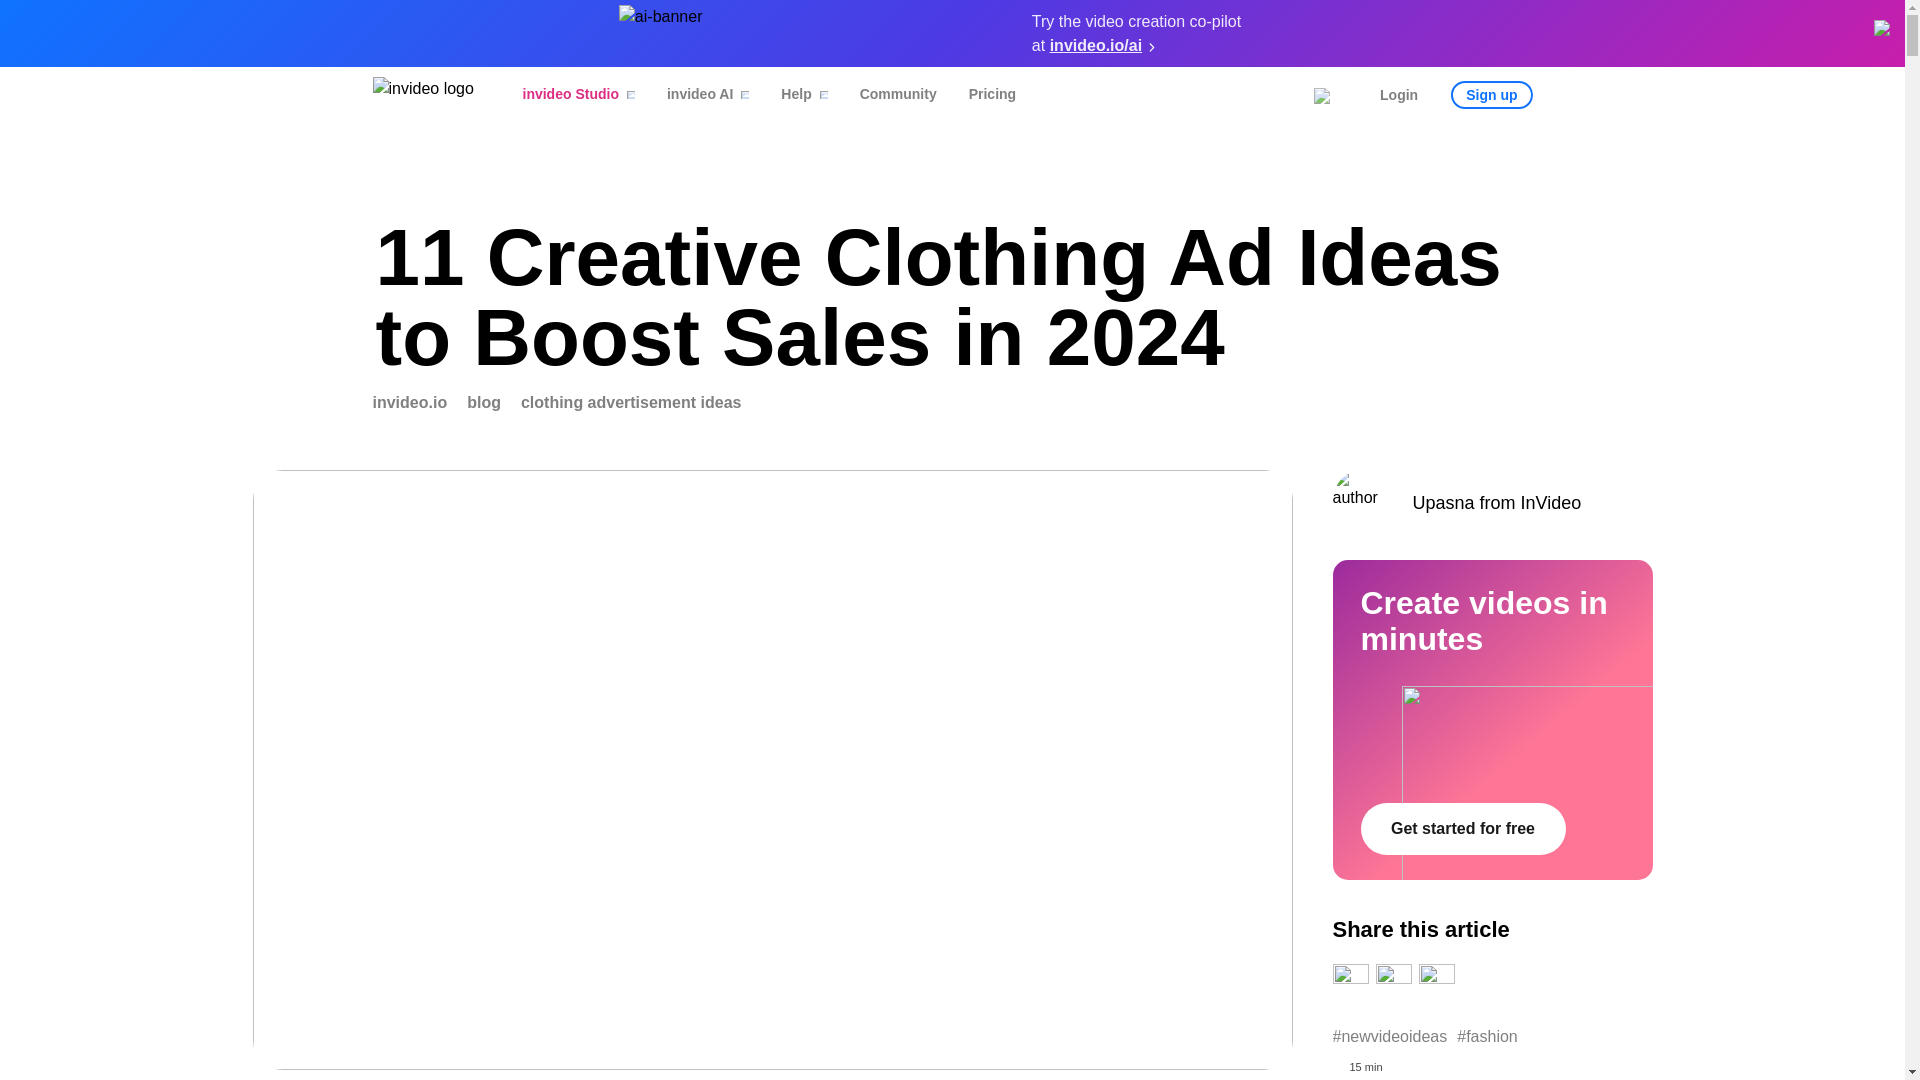  Describe the element at coordinates (884, 100) in the screenshot. I see `Community` at that location.